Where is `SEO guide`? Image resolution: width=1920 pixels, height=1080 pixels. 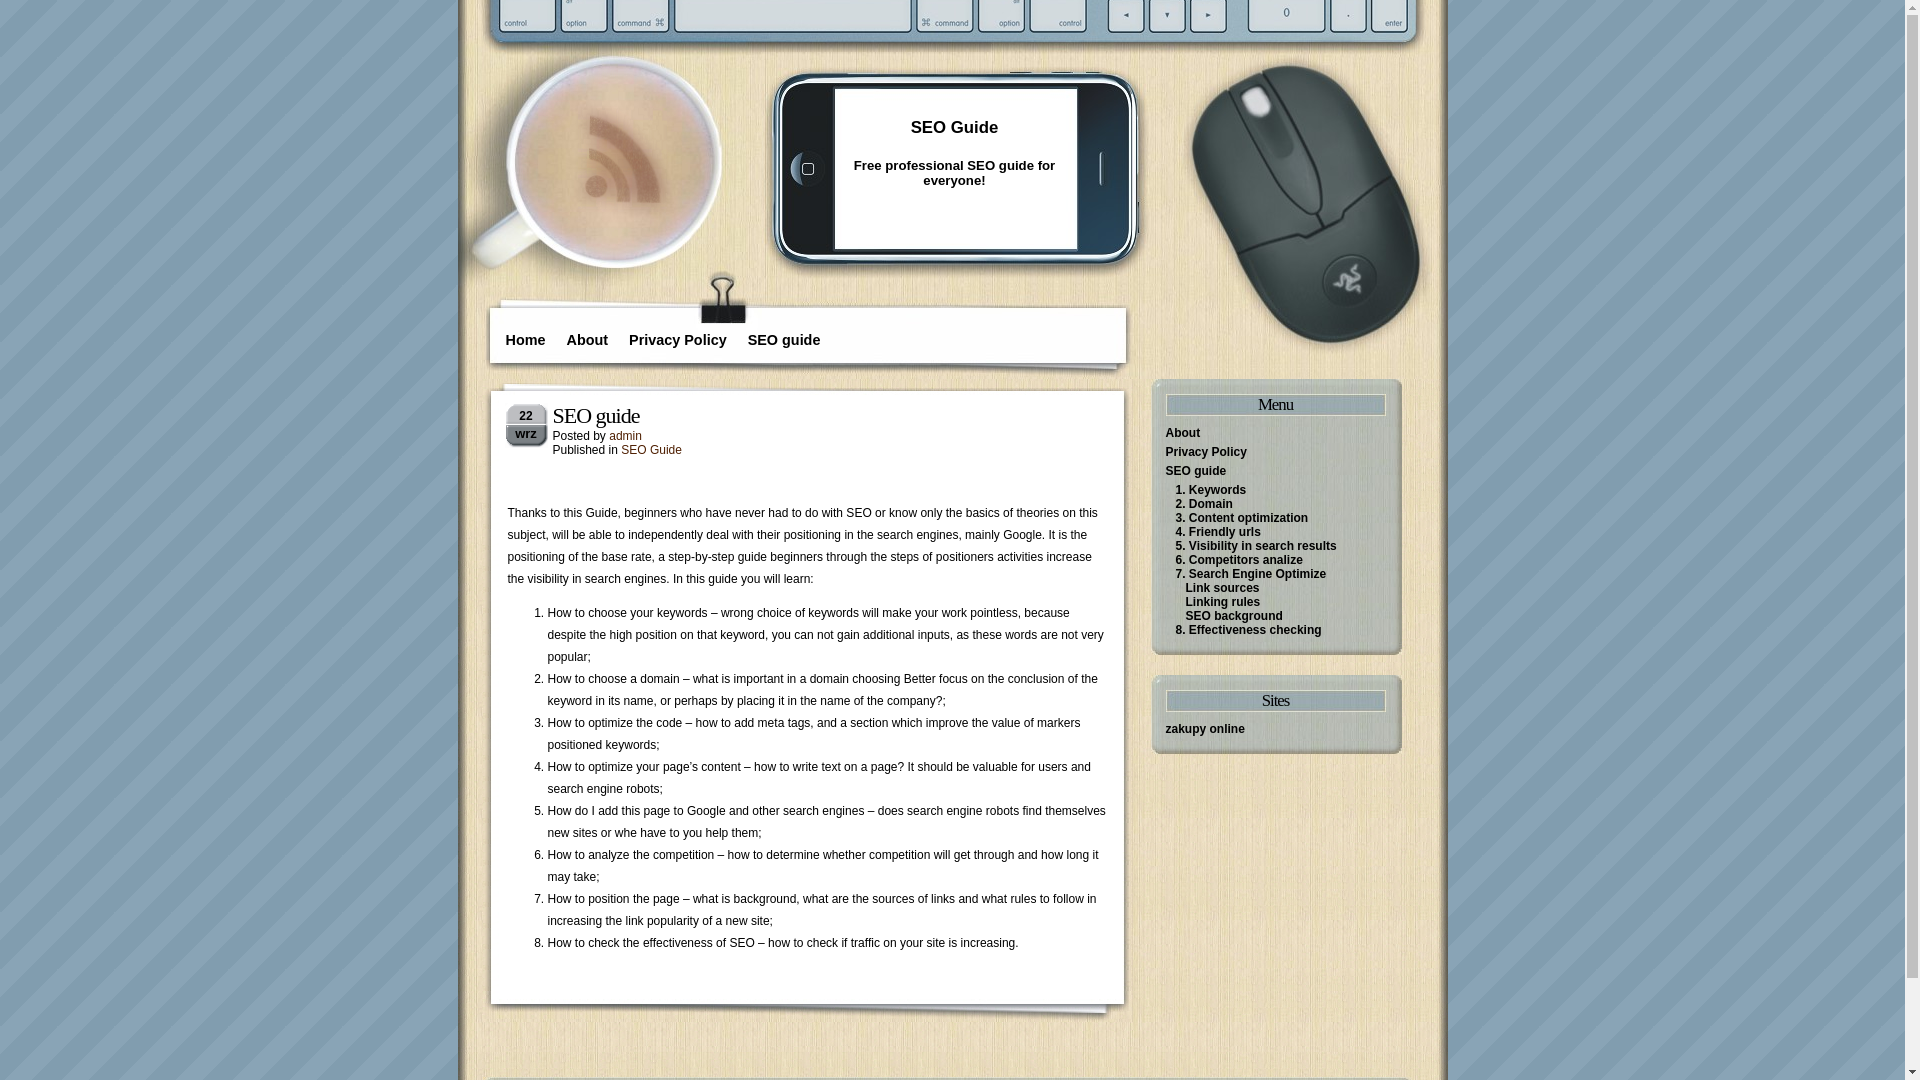
SEO guide is located at coordinates (784, 343).